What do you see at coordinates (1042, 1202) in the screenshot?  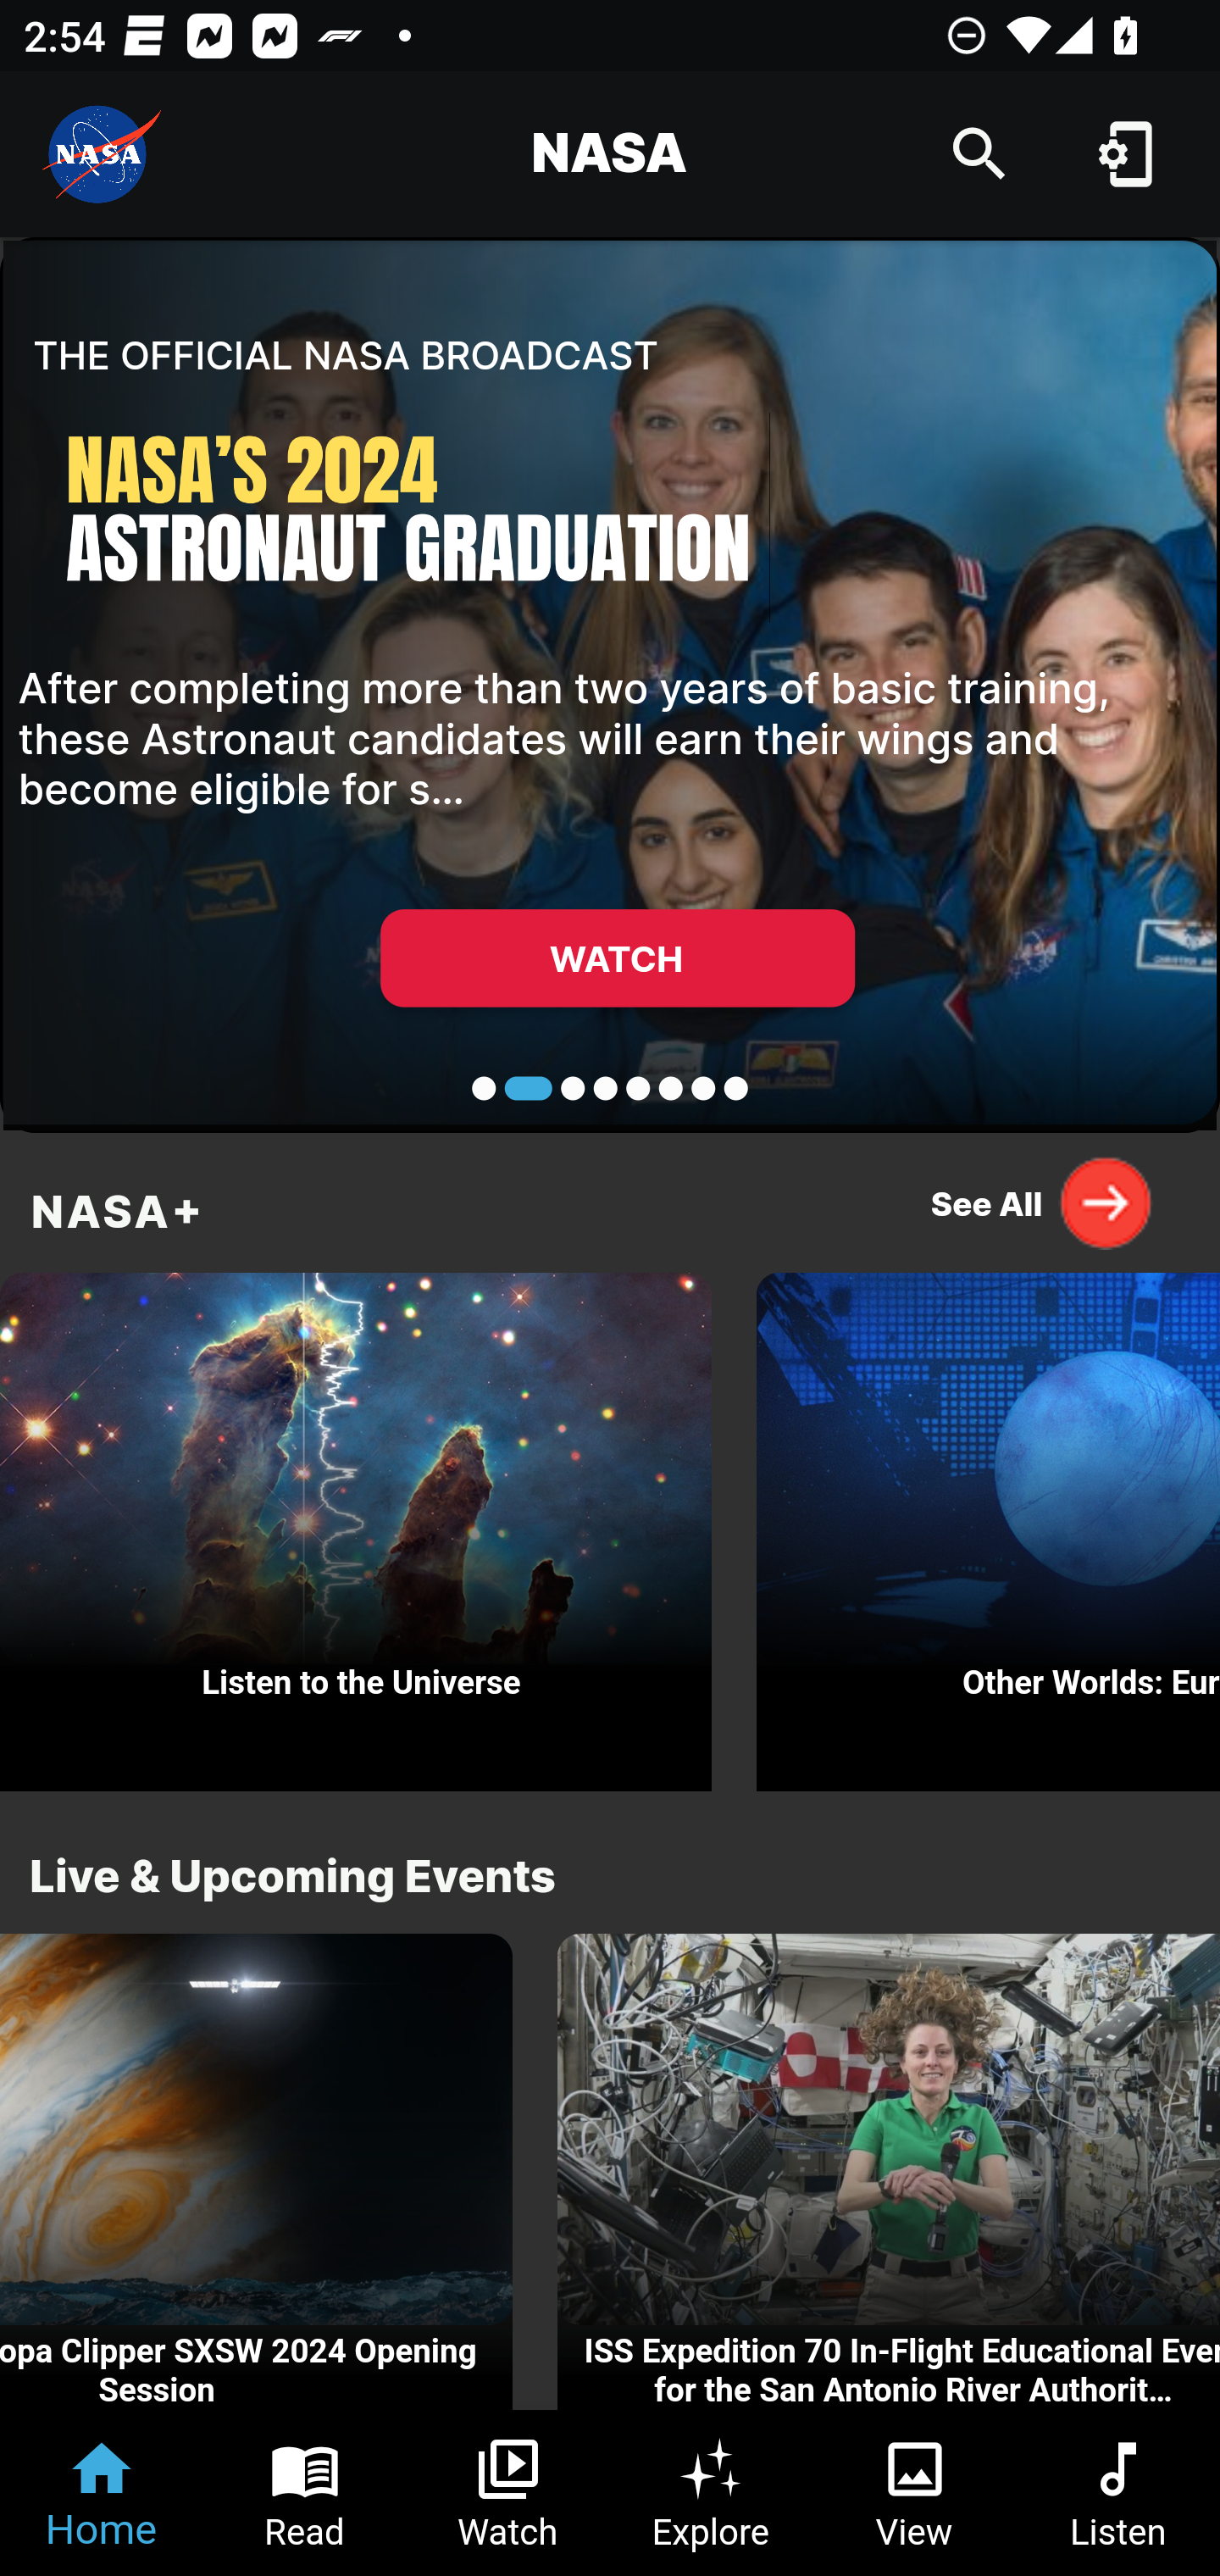 I see `See All` at bounding box center [1042, 1202].